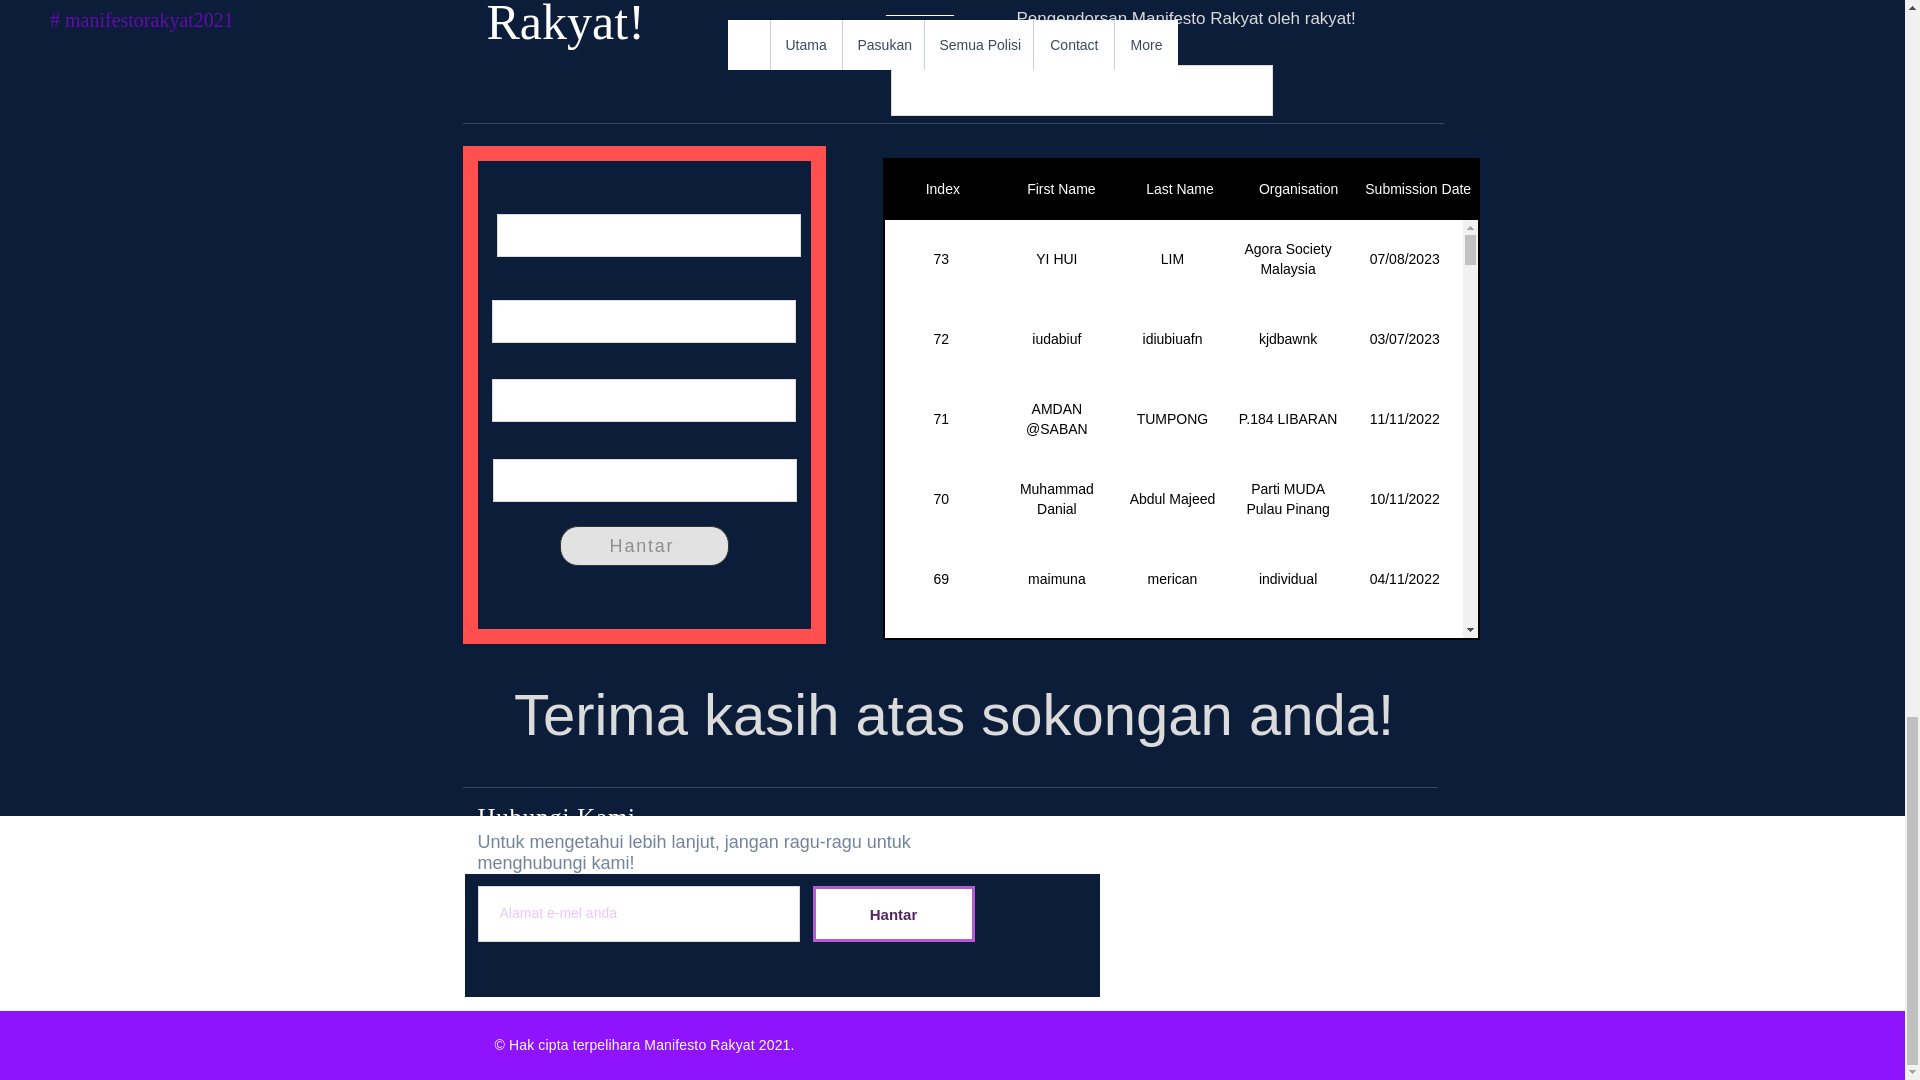 The width and height of the screenshot is (1920, 1080). What do you see at coordinates (644, 545) in the screenshot?
I see `Hantar` at bounding box center [644, 545].